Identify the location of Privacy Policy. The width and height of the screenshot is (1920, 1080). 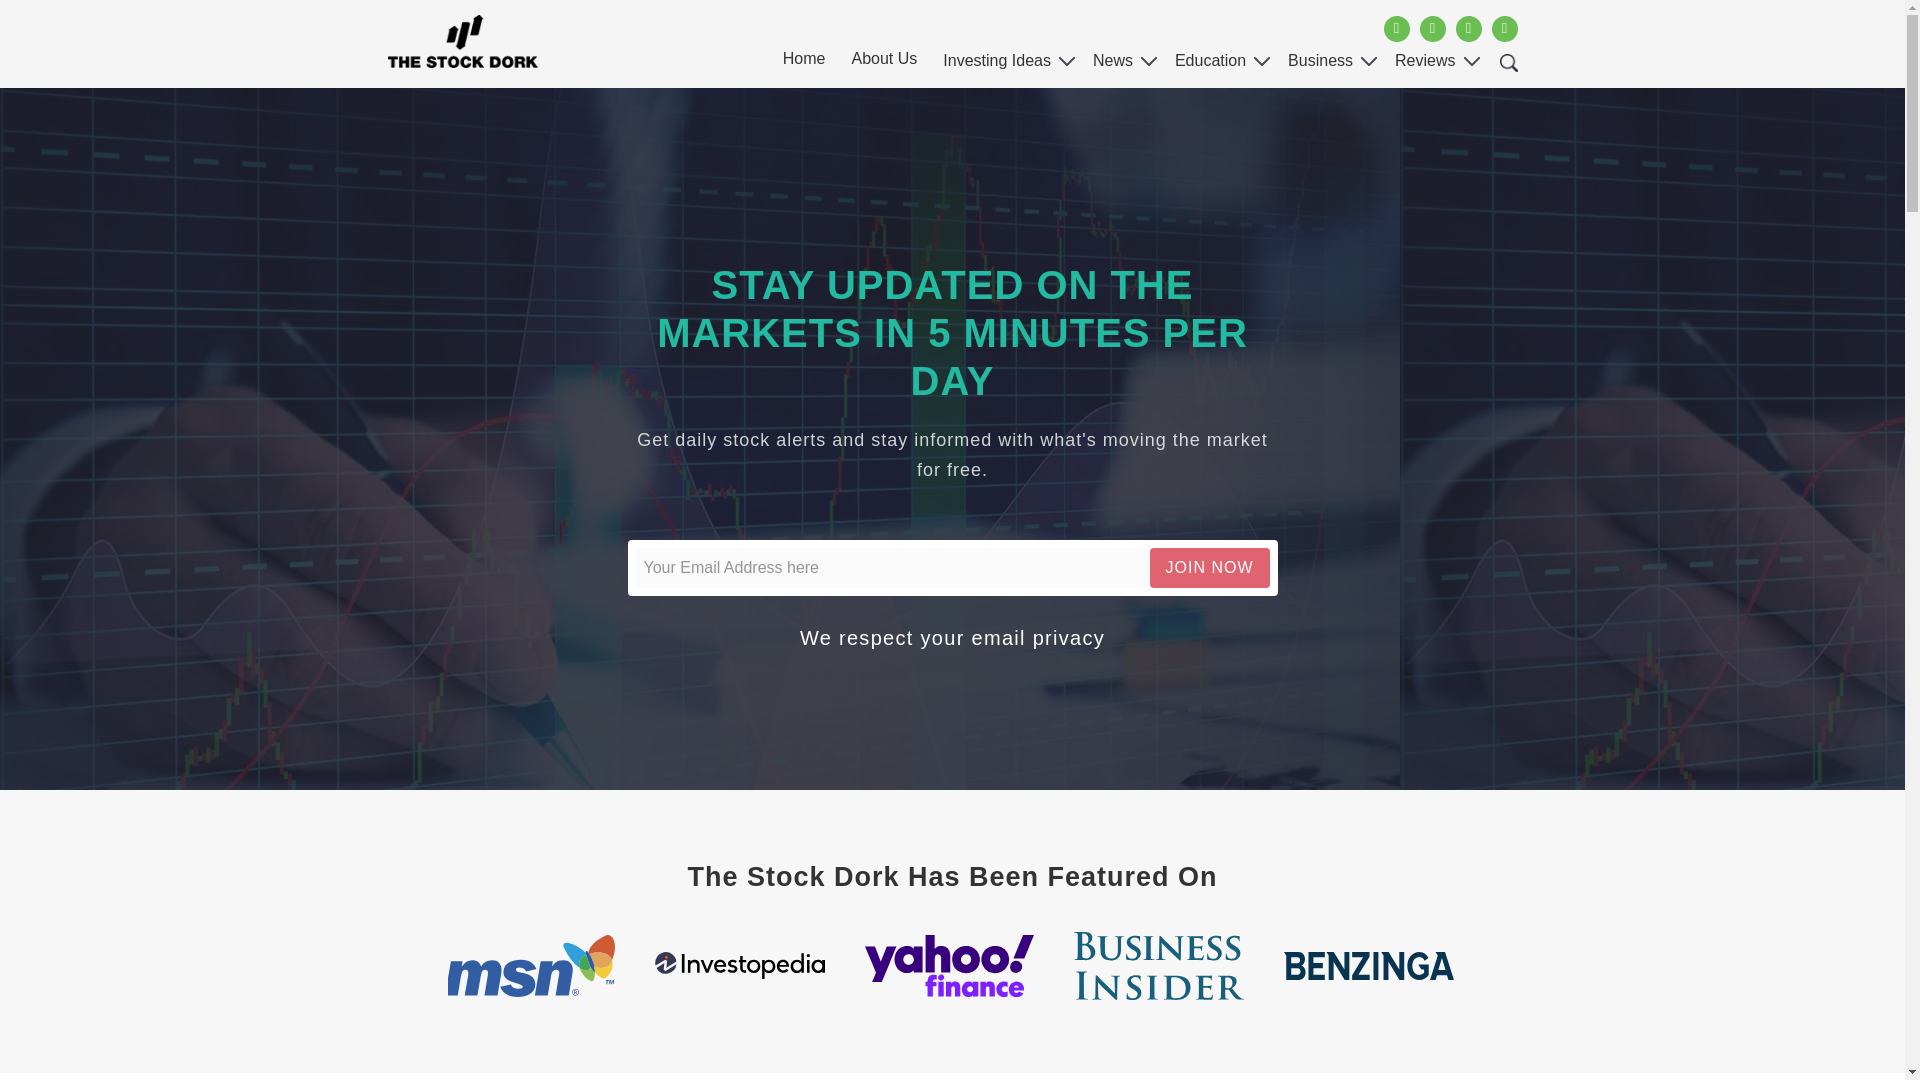
(1038, 638).